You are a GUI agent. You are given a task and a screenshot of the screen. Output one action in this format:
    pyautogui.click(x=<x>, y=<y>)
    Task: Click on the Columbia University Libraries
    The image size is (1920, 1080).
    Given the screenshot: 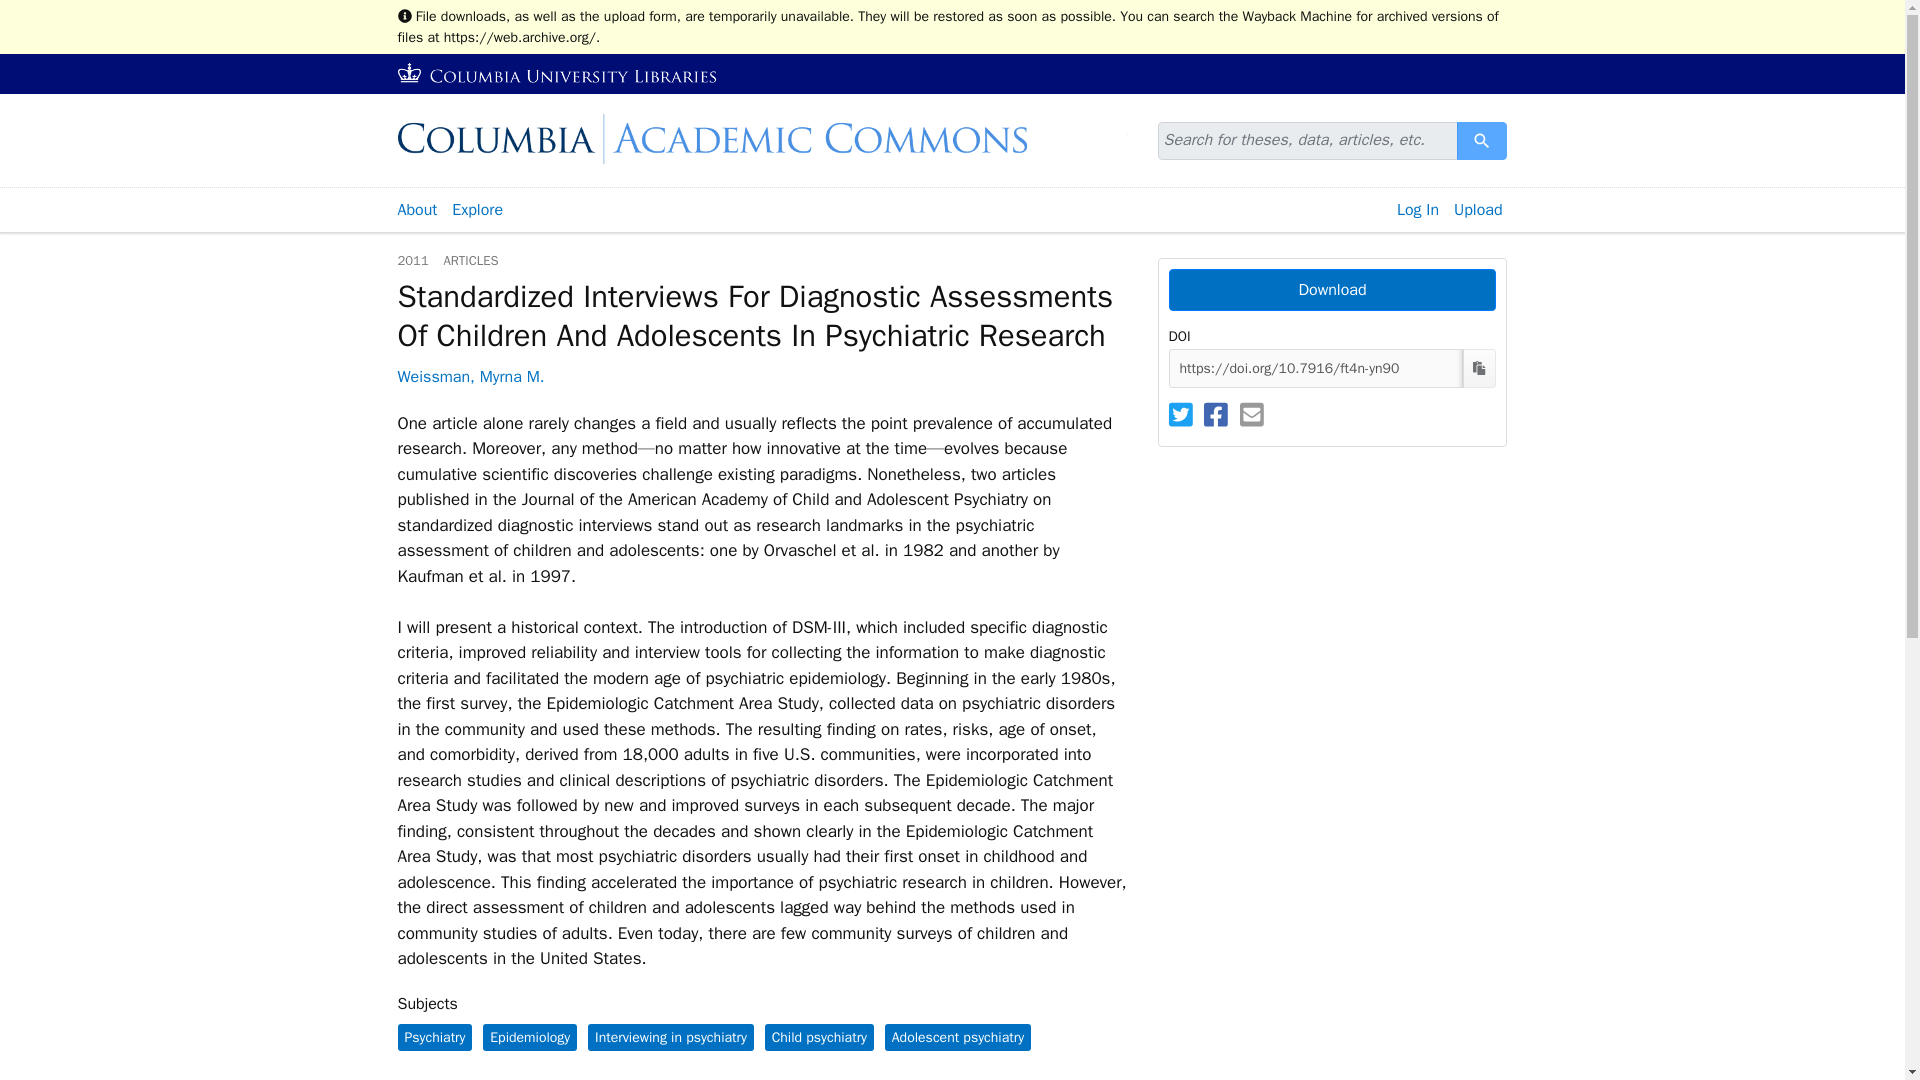 What is the action you would take?
    pyautogui.click(x=558, y=74)
    